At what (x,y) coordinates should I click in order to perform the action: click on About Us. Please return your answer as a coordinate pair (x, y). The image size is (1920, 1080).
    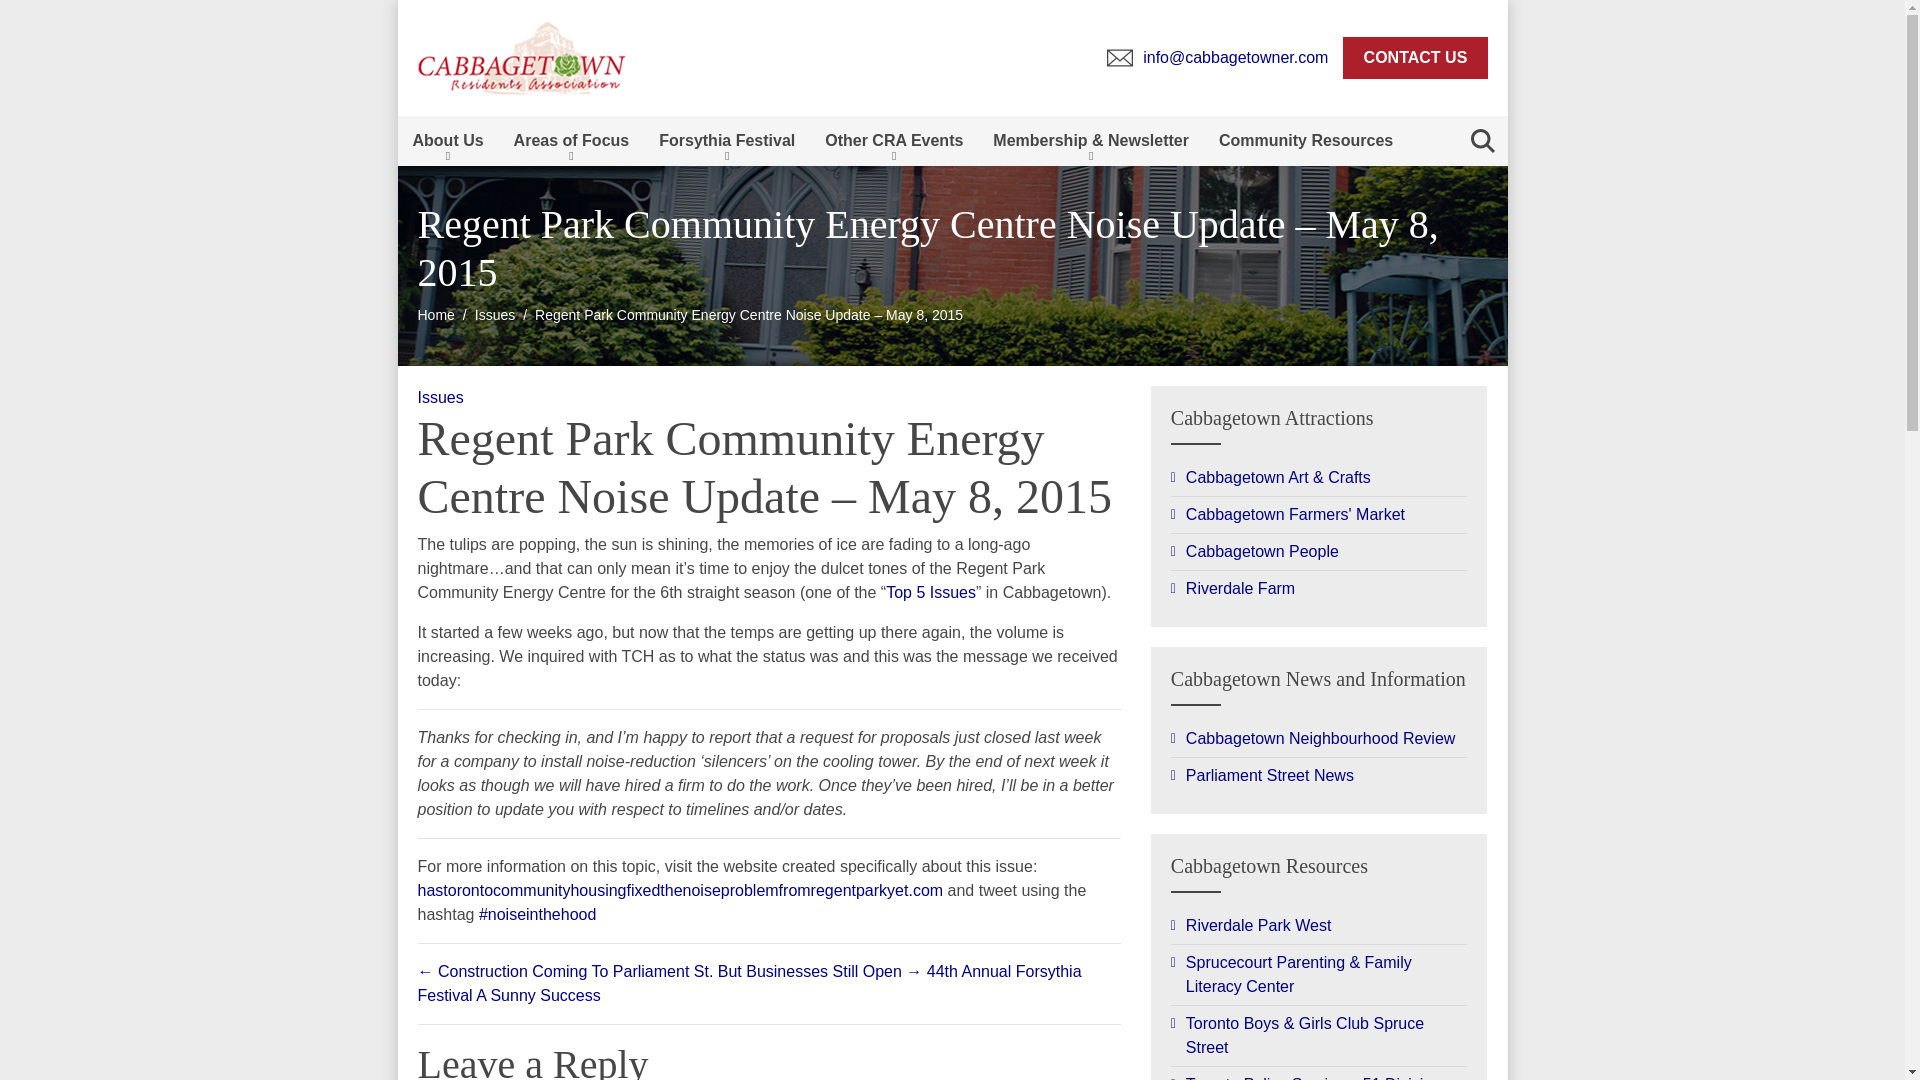
    Looking at the image, I should click on (448, 140).